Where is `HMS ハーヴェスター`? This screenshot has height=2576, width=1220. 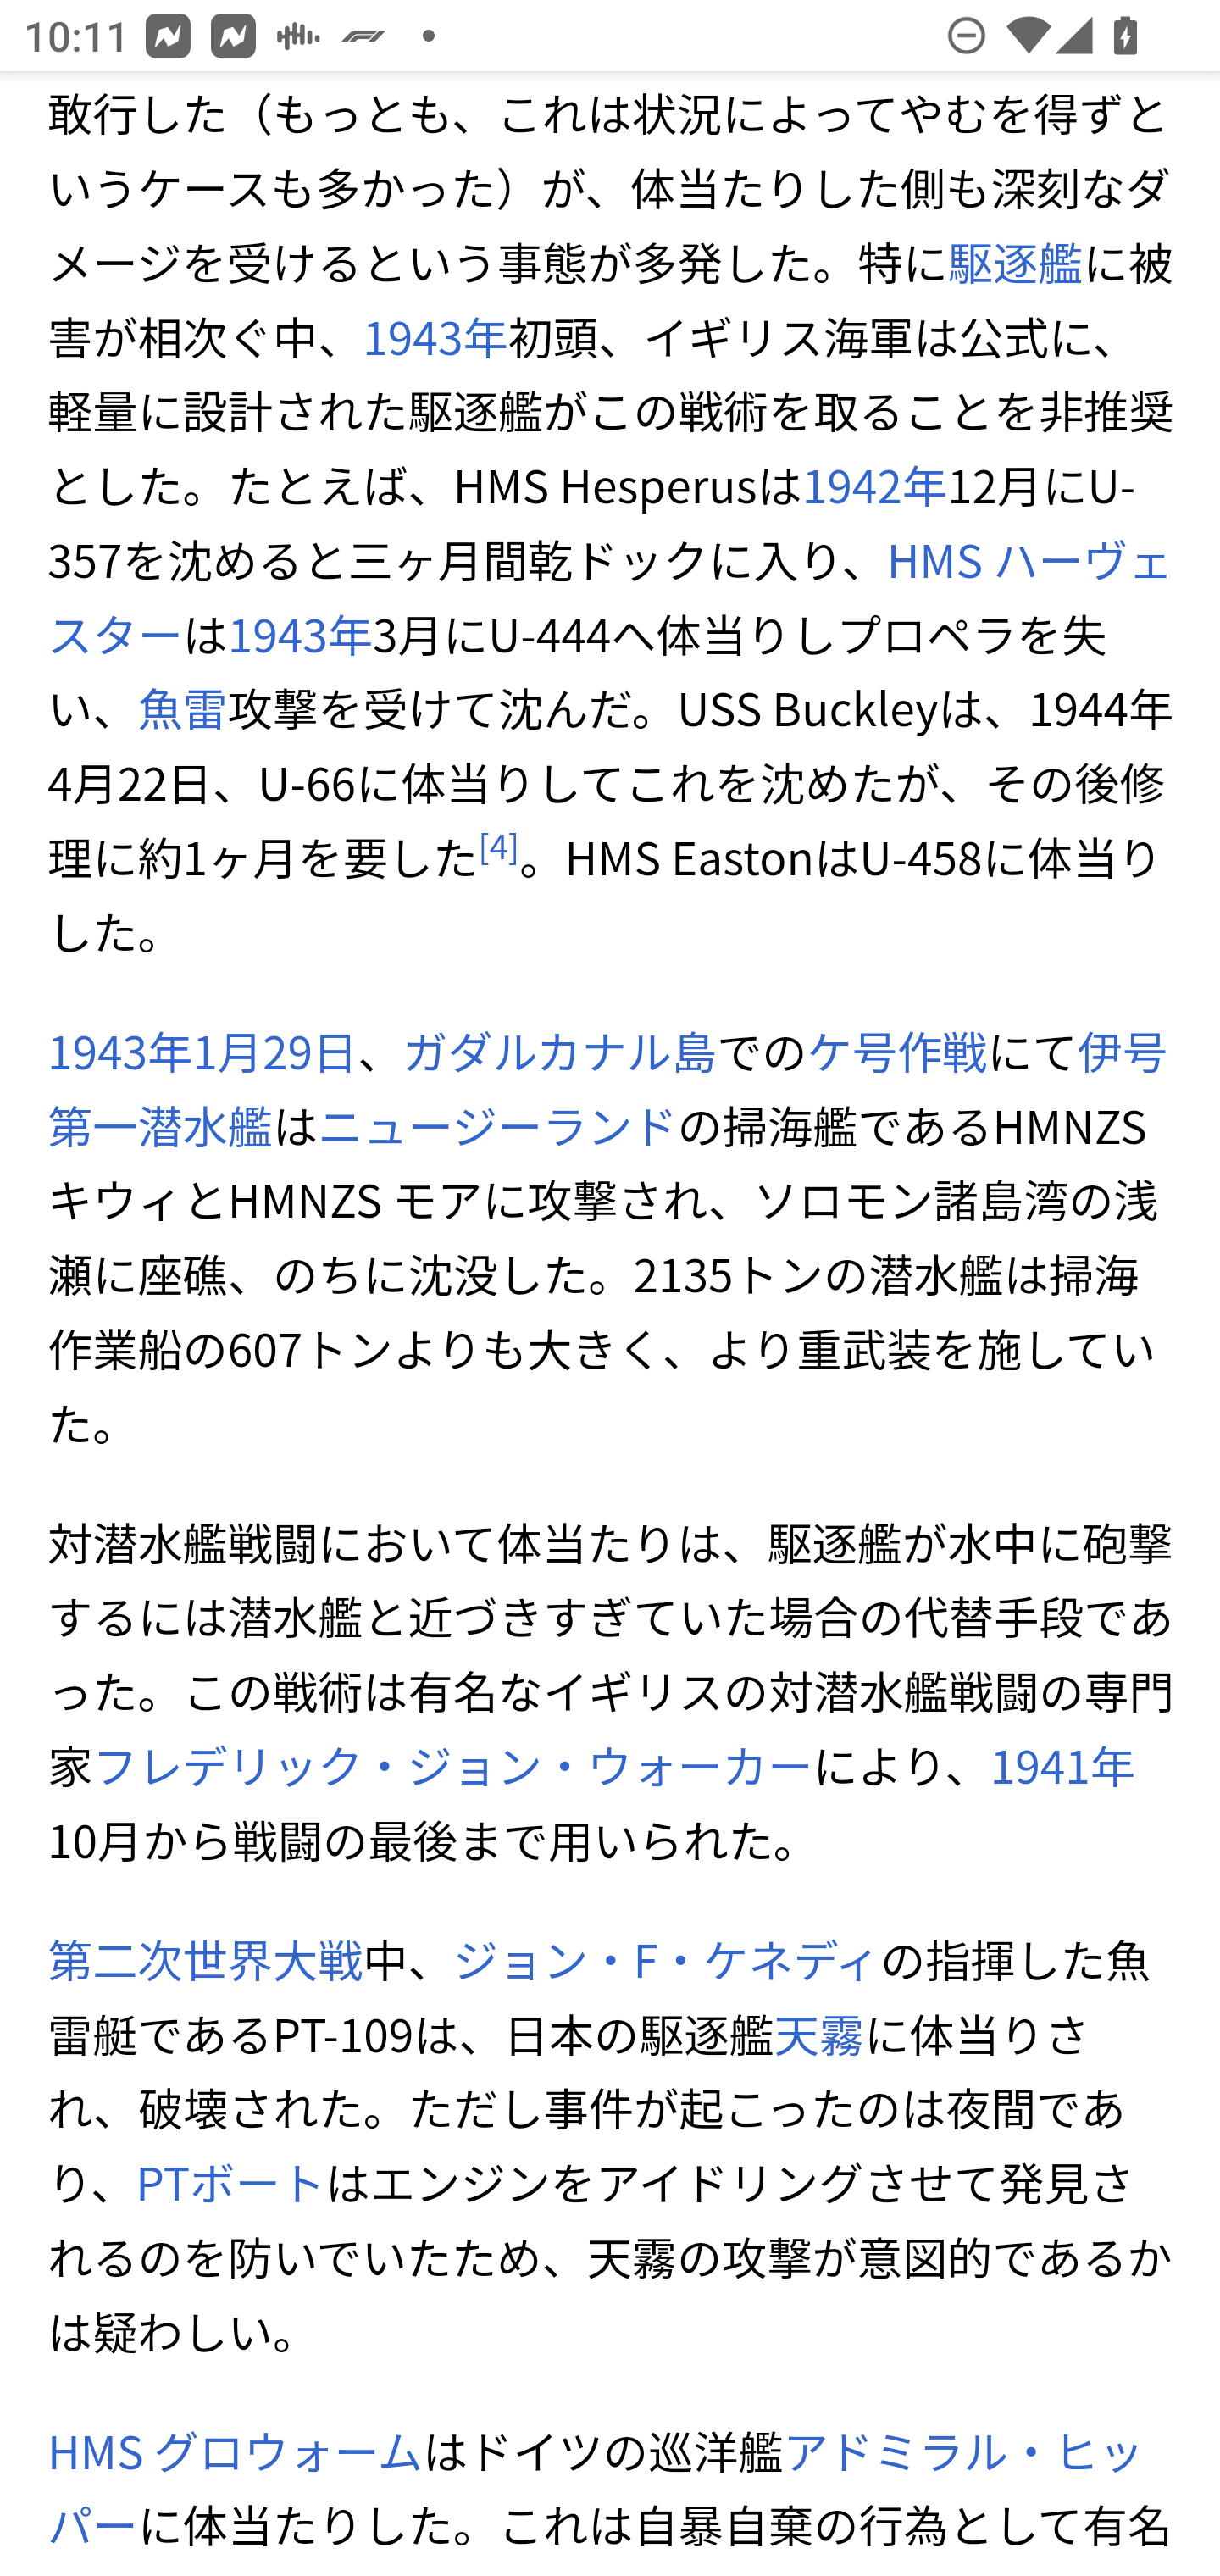
HMS ハーヴェスター is located at coordinates (610, 597).